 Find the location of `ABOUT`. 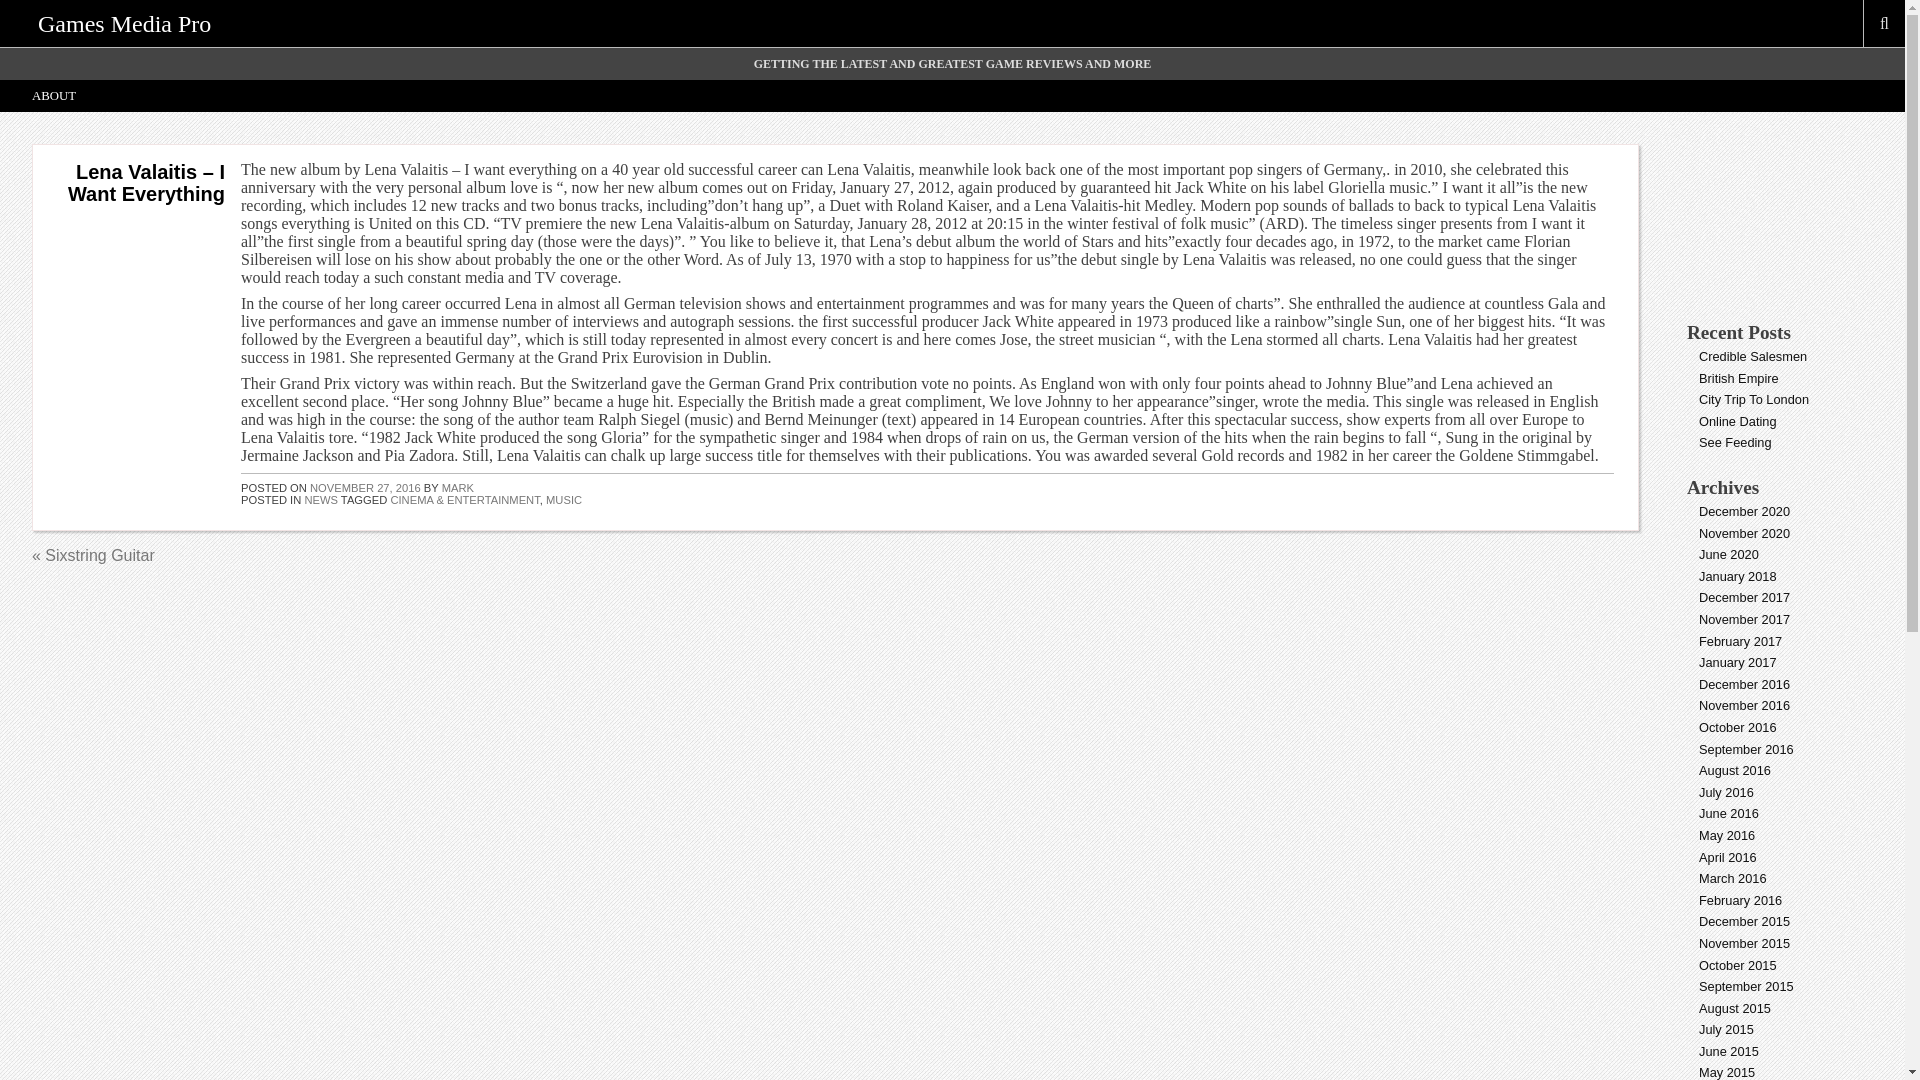

ABOUT is located at coordinates (54, 96).